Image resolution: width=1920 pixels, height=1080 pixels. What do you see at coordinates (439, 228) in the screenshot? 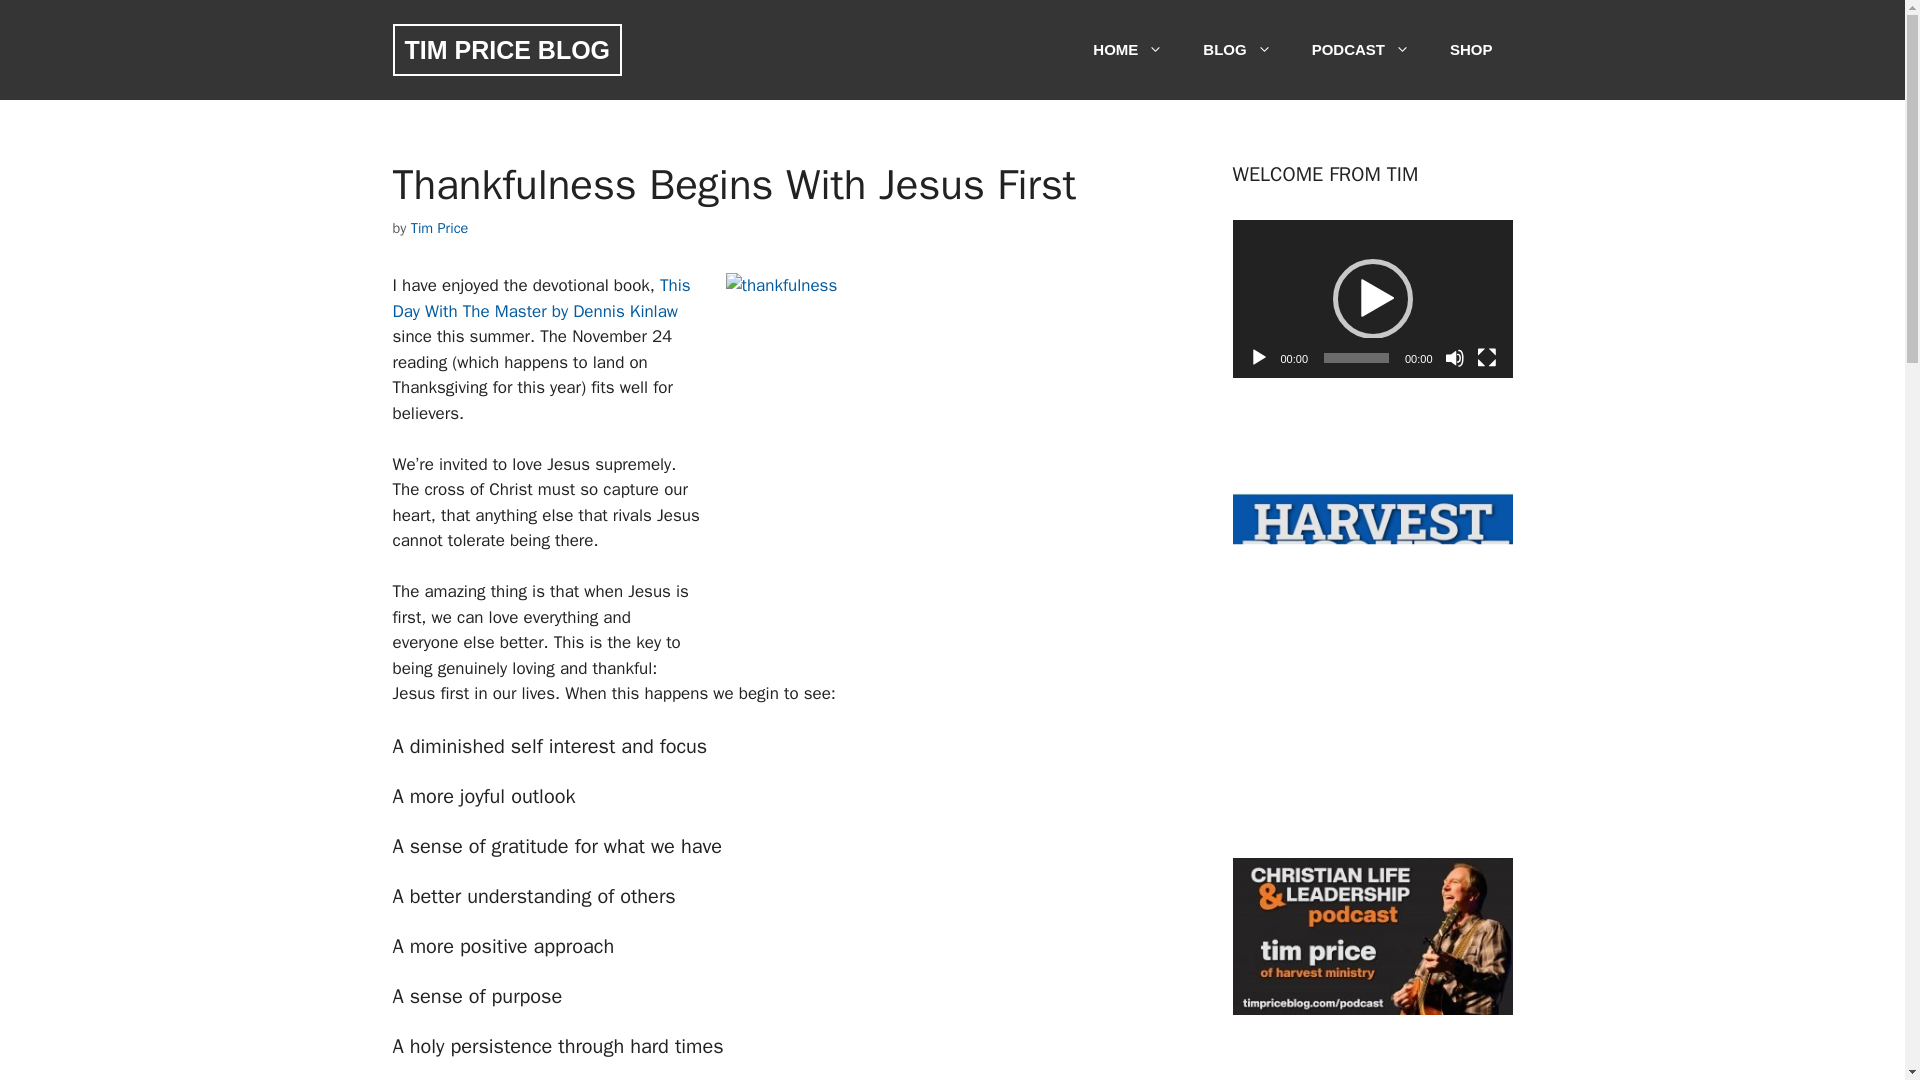
I see `Tim Price` at bounding box center [439, 228].